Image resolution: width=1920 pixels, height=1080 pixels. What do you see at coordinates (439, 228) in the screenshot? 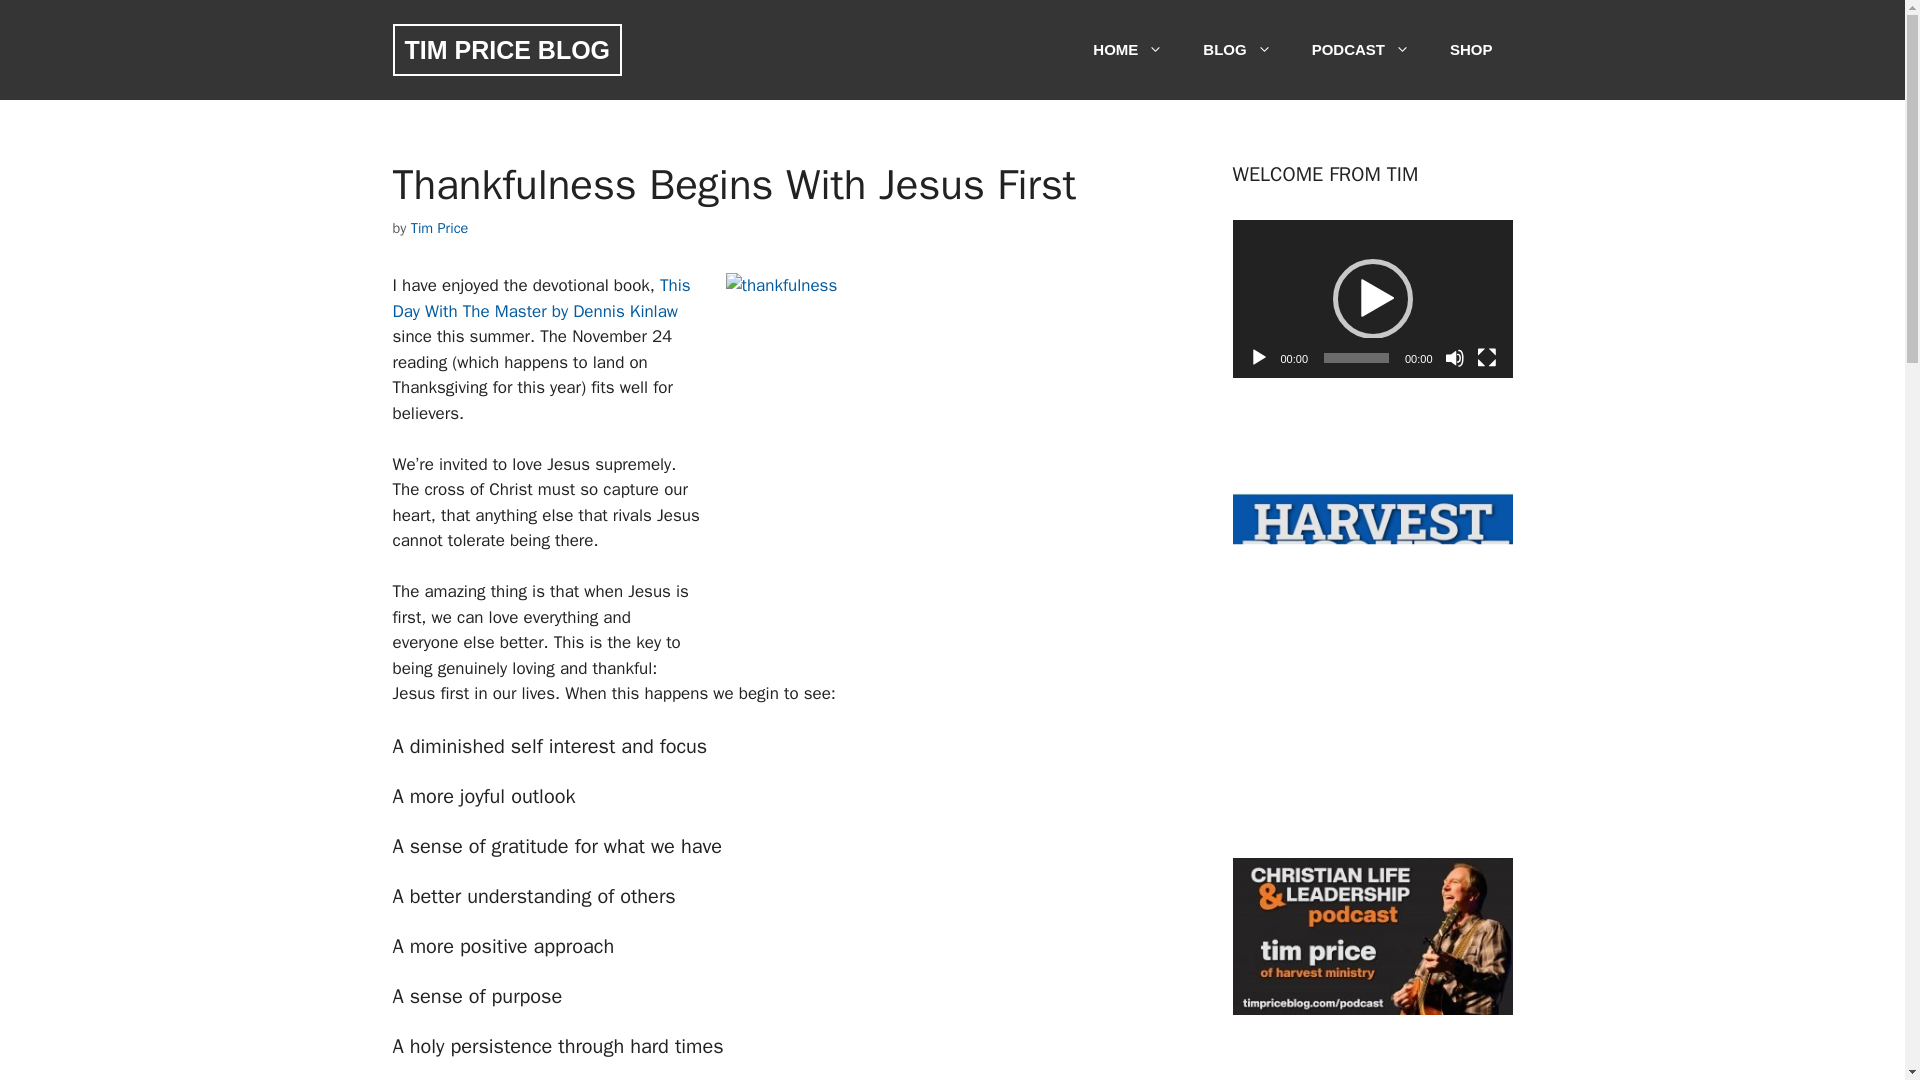
I see `Tim Price` at bounding box center [439, 228].